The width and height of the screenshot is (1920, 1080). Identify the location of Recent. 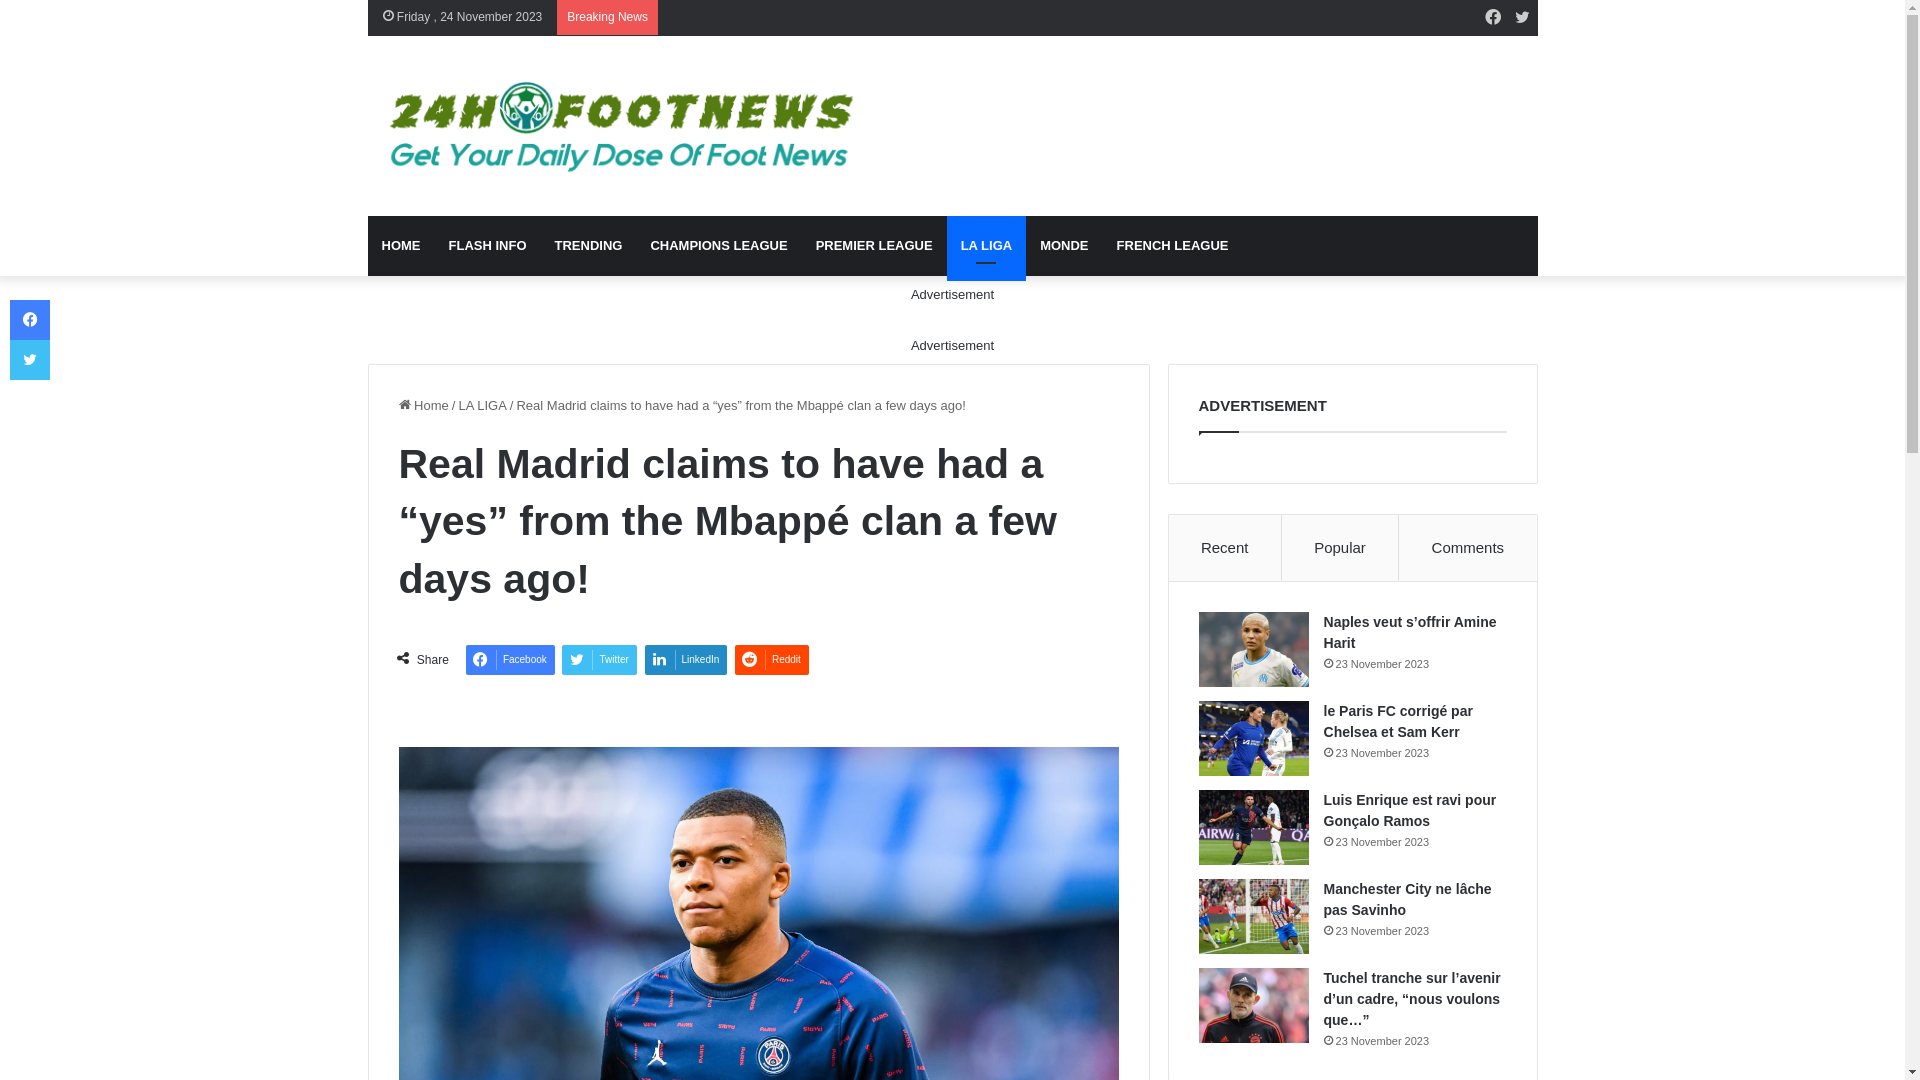
(1226, 548).